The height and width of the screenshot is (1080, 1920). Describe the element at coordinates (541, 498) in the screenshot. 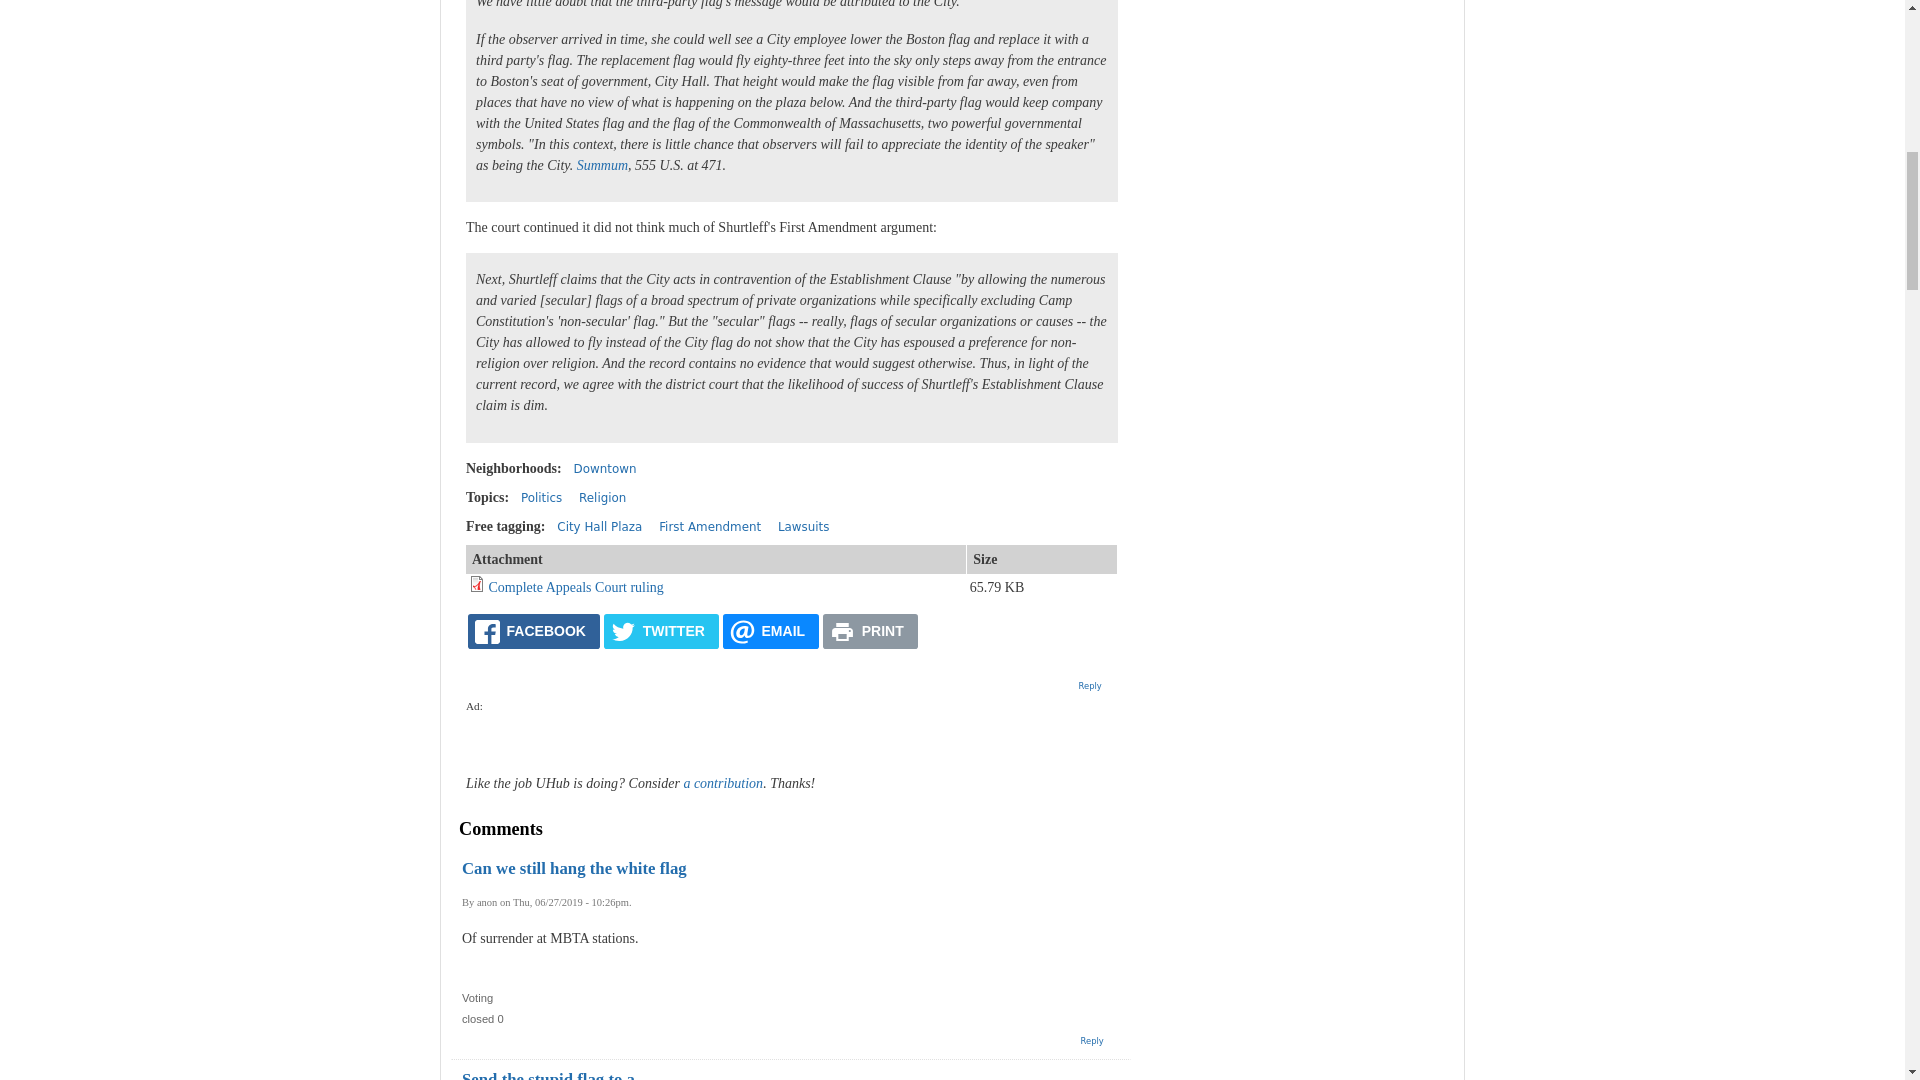

I see `Politics` at that location.